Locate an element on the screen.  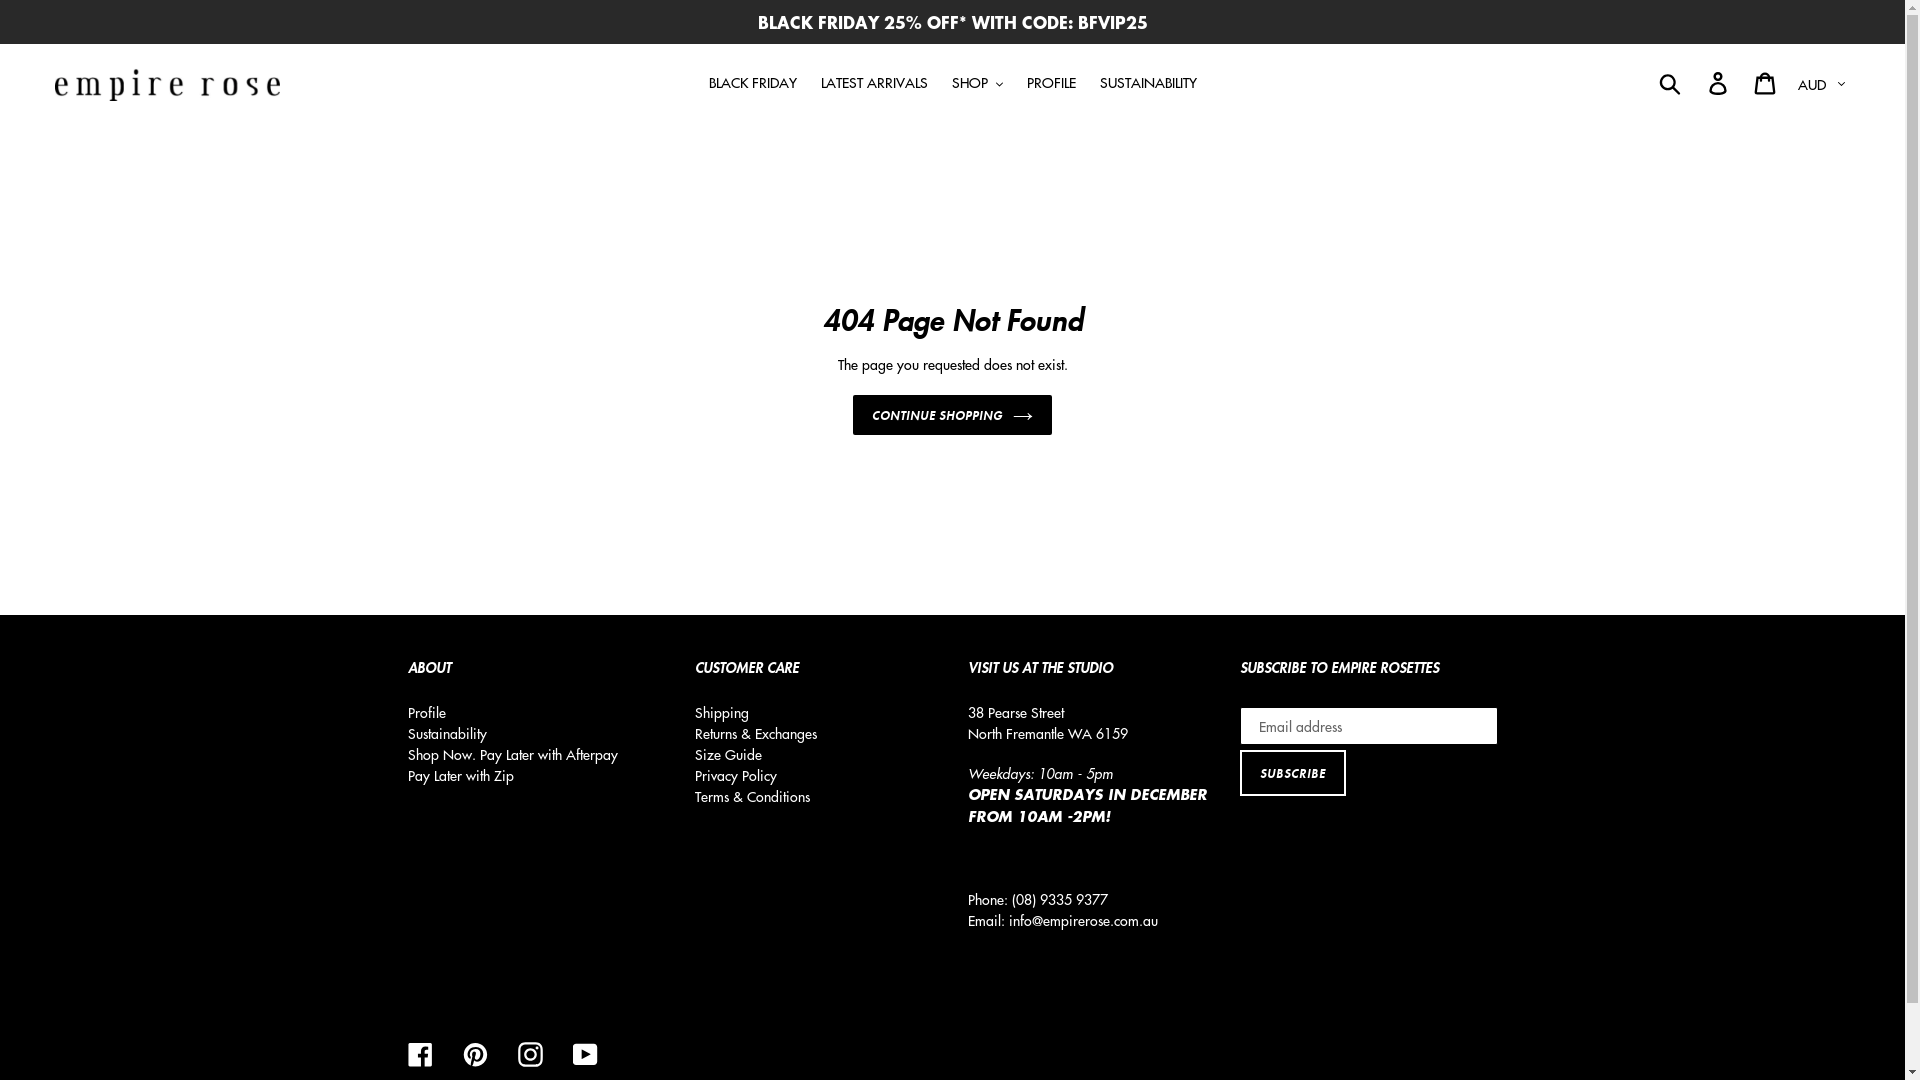
LATEST ARRIVALS is located at coordinates (874, 82).